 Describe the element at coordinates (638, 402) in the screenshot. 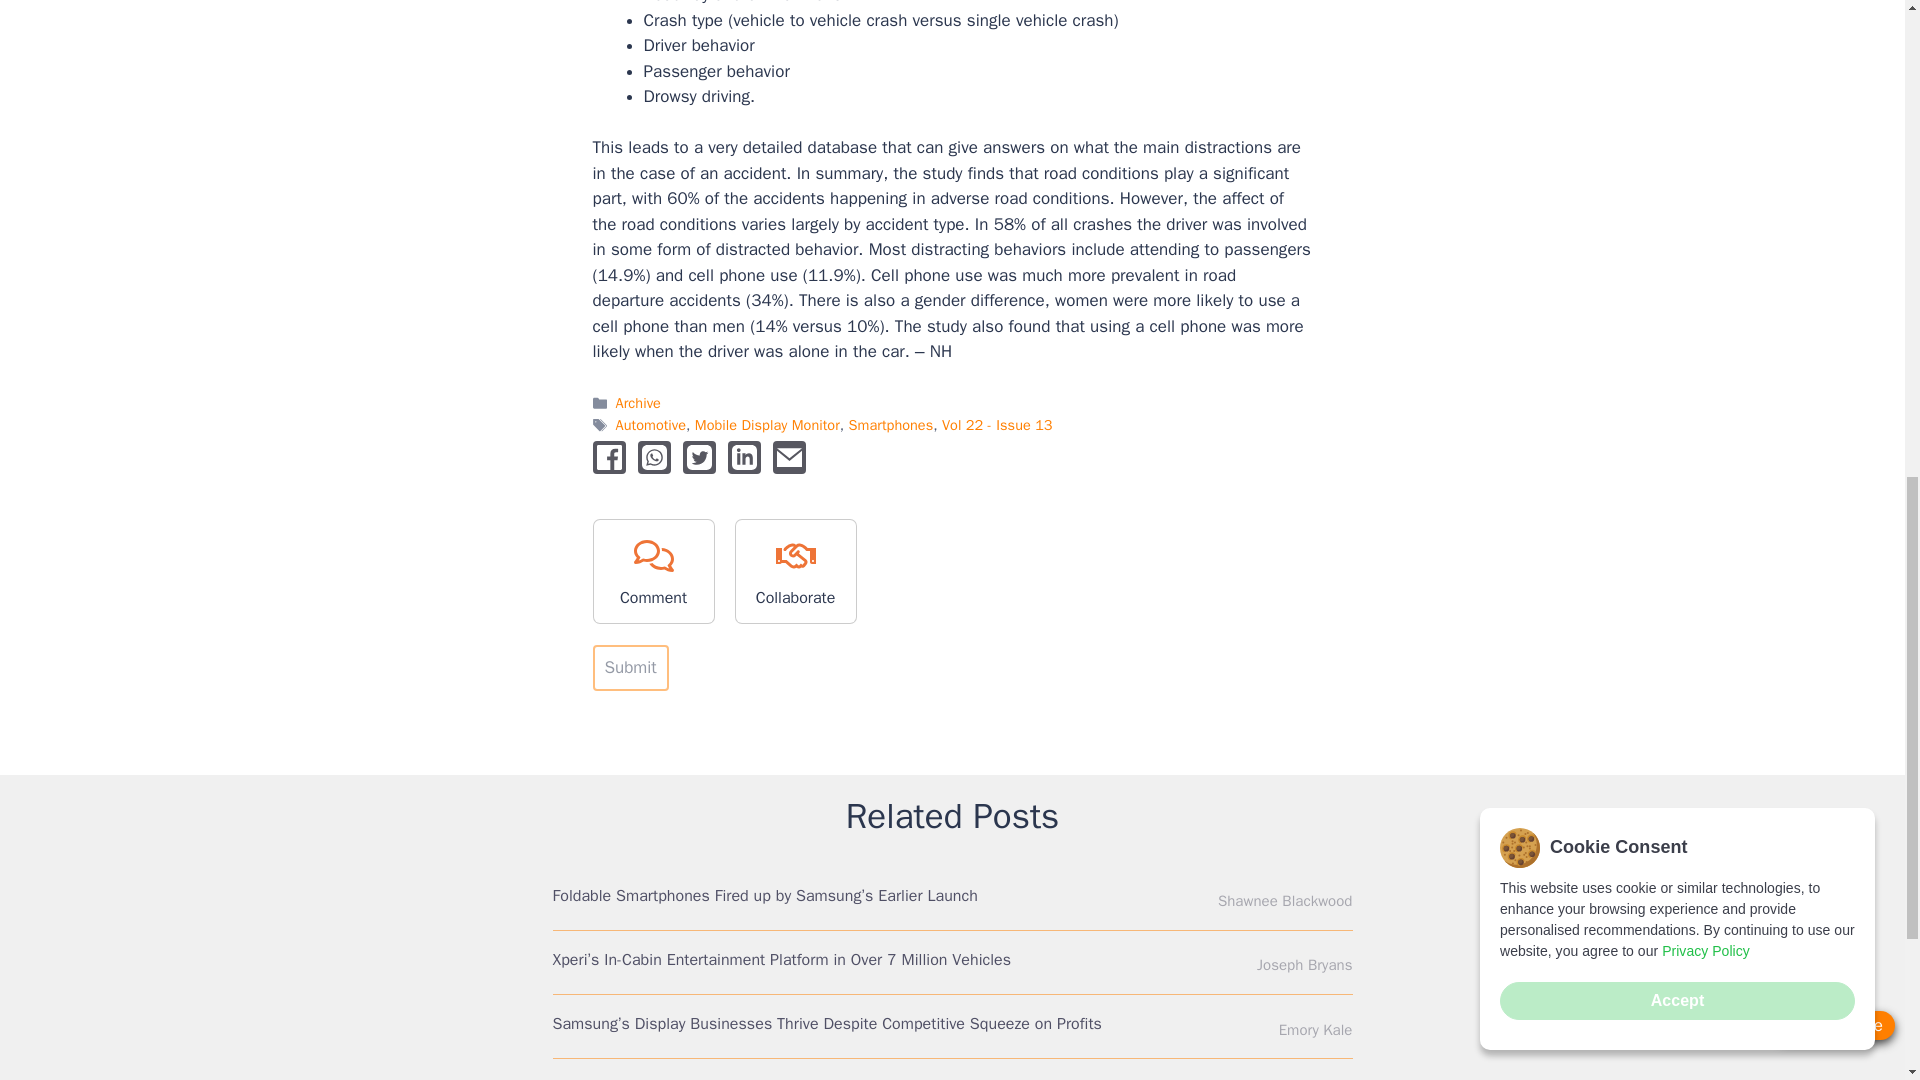

I see `Archive` at that location.